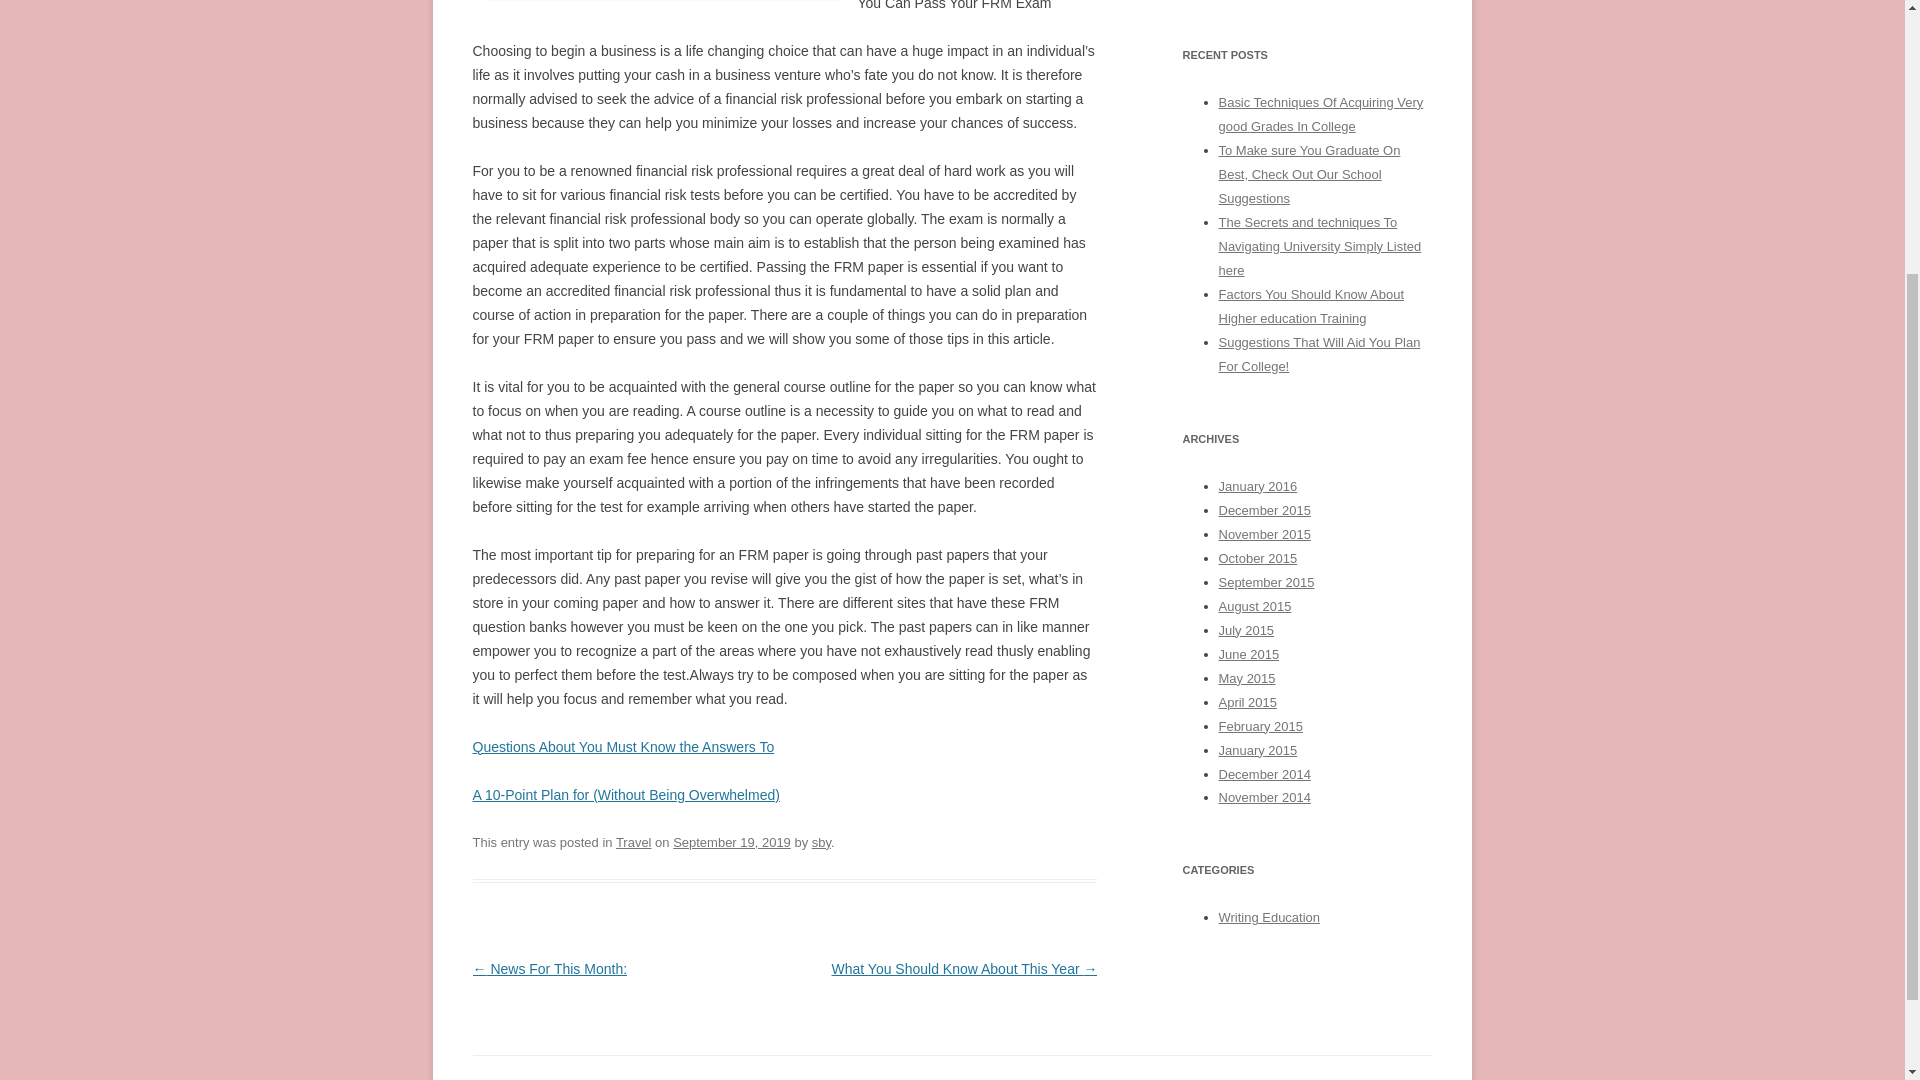 This screenshot has height=1080, width=1920. Describe the element at coordinates (1265, 582) in the screenshot. I see `September 2015` at that location.